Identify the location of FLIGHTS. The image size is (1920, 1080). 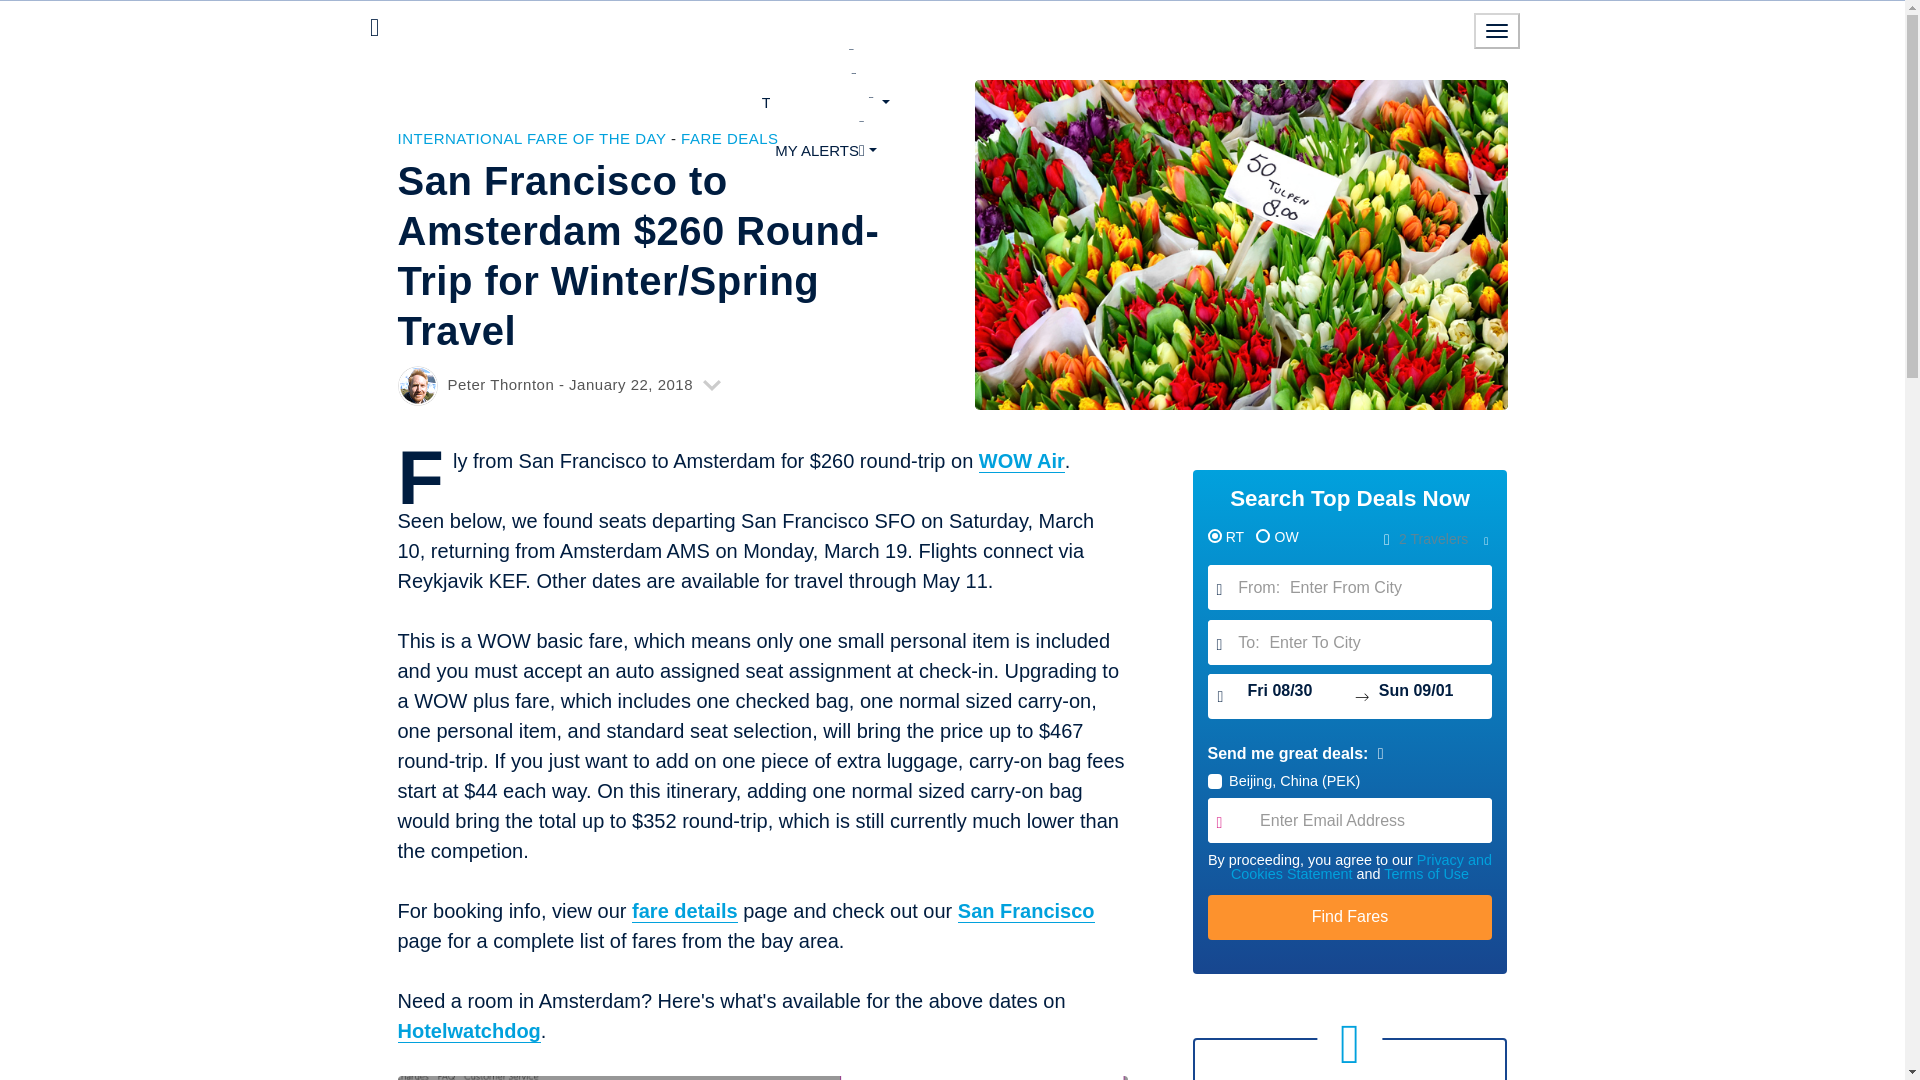
(825, 54).